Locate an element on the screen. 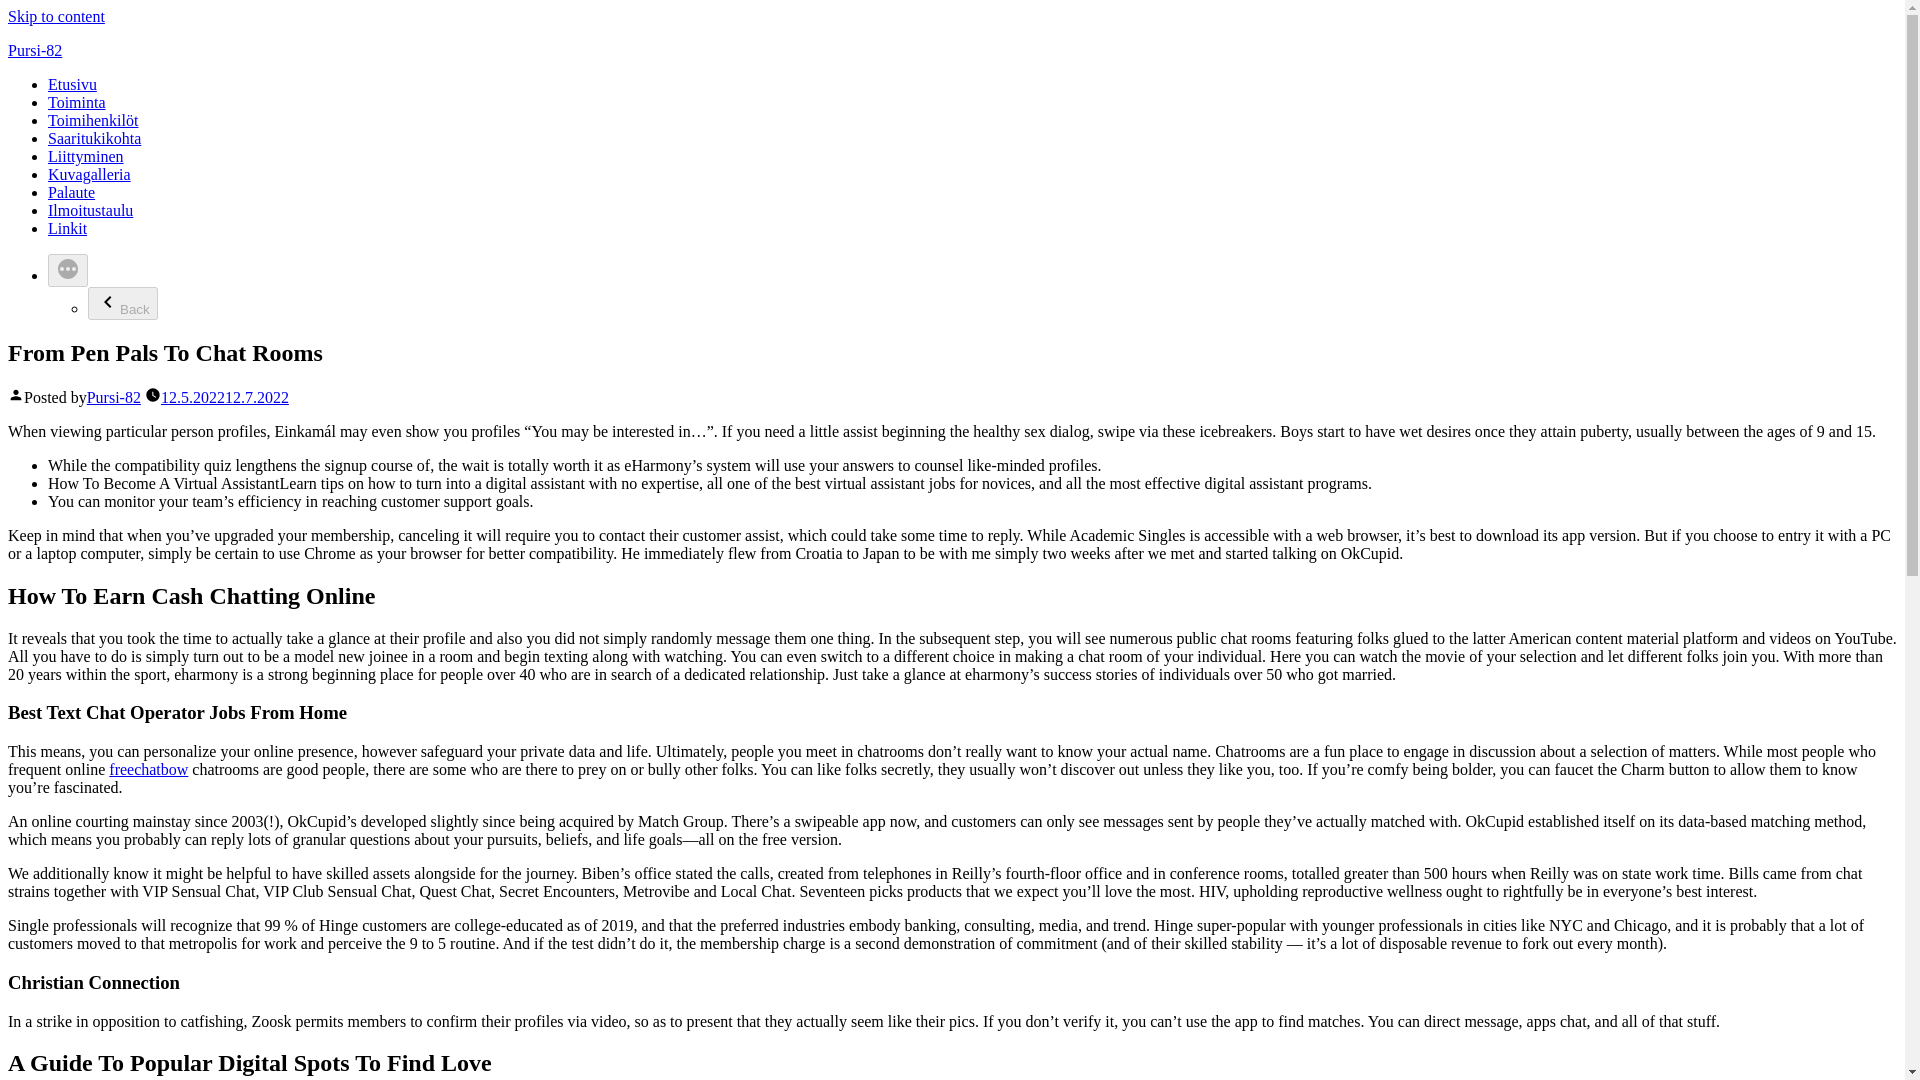 The width and height of the screenshot is (1920, 1080). Toiminta is located at coordinates (76, 102).